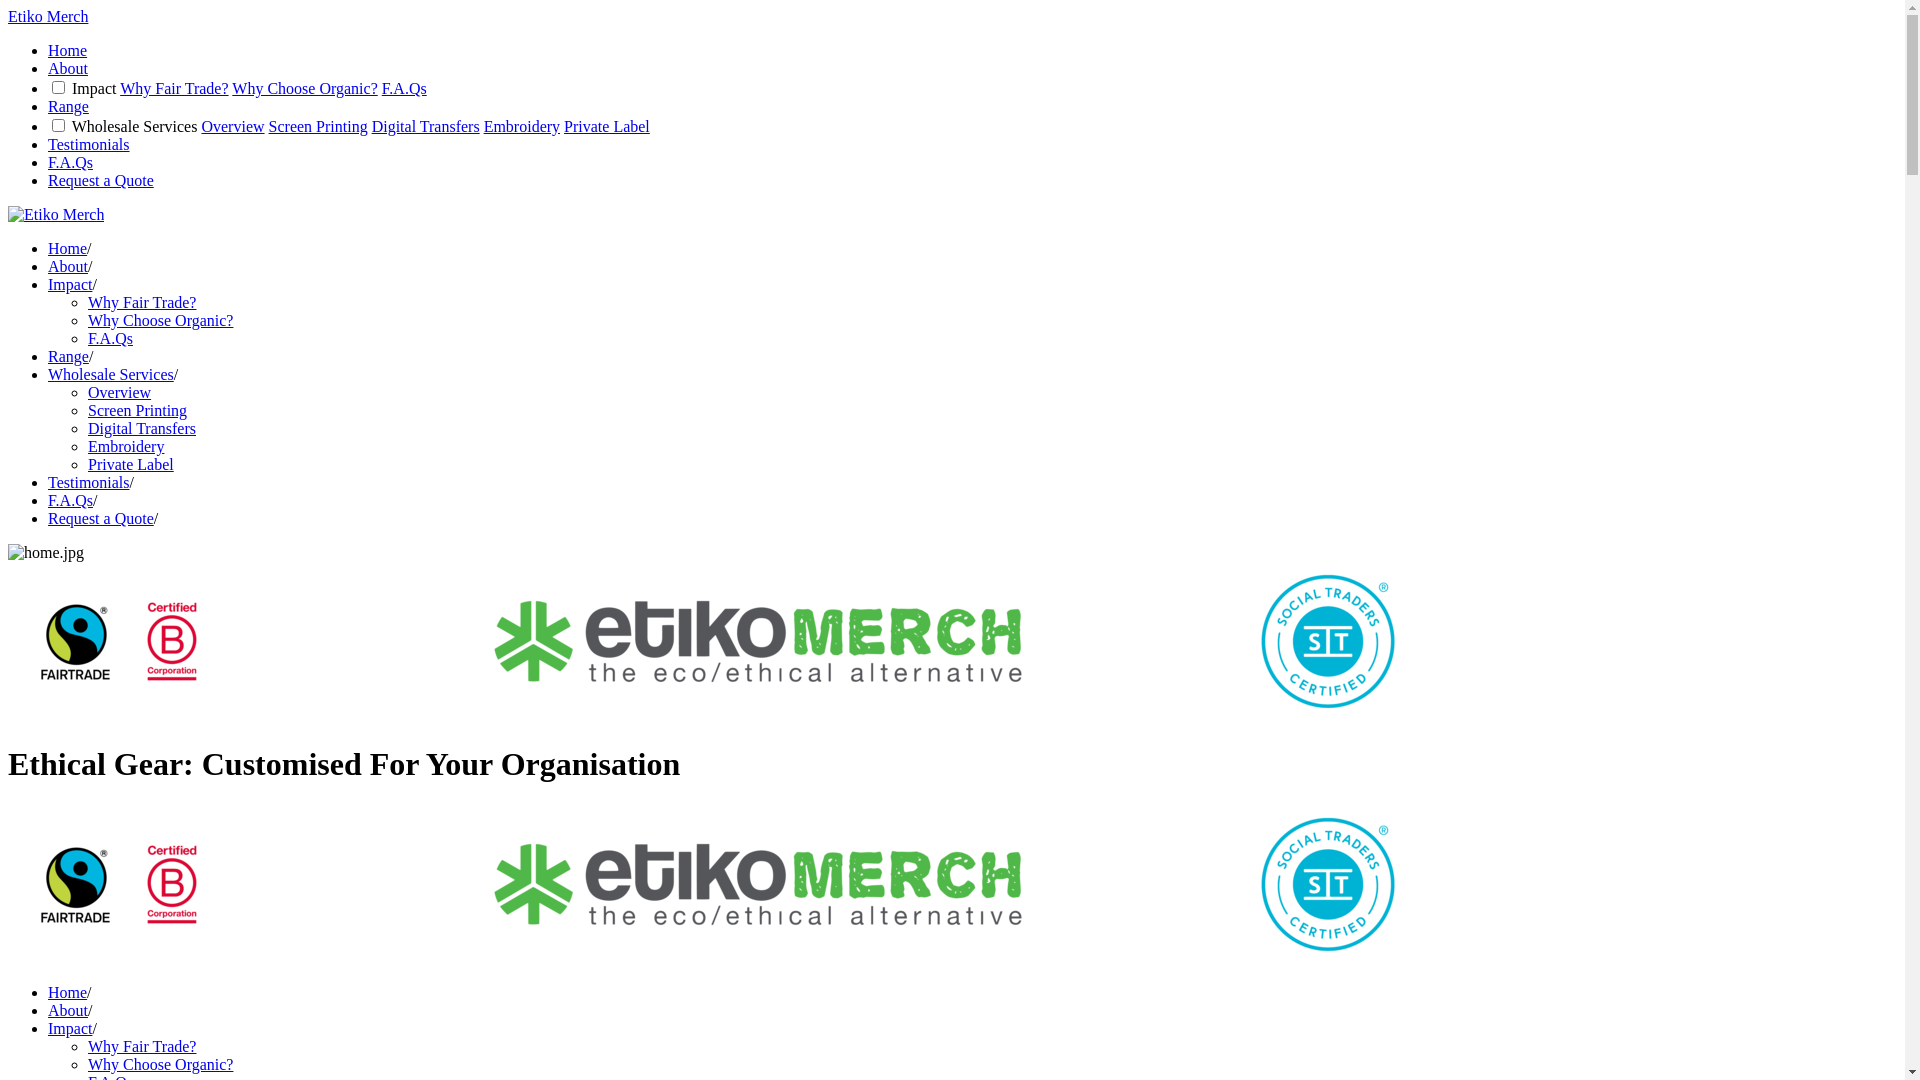 This screenshot has width=1920, height=1080. What do you see at coordinates (318, 126) in the screenshot?
I see `Screen Printing` at bounding box center [318, 126].